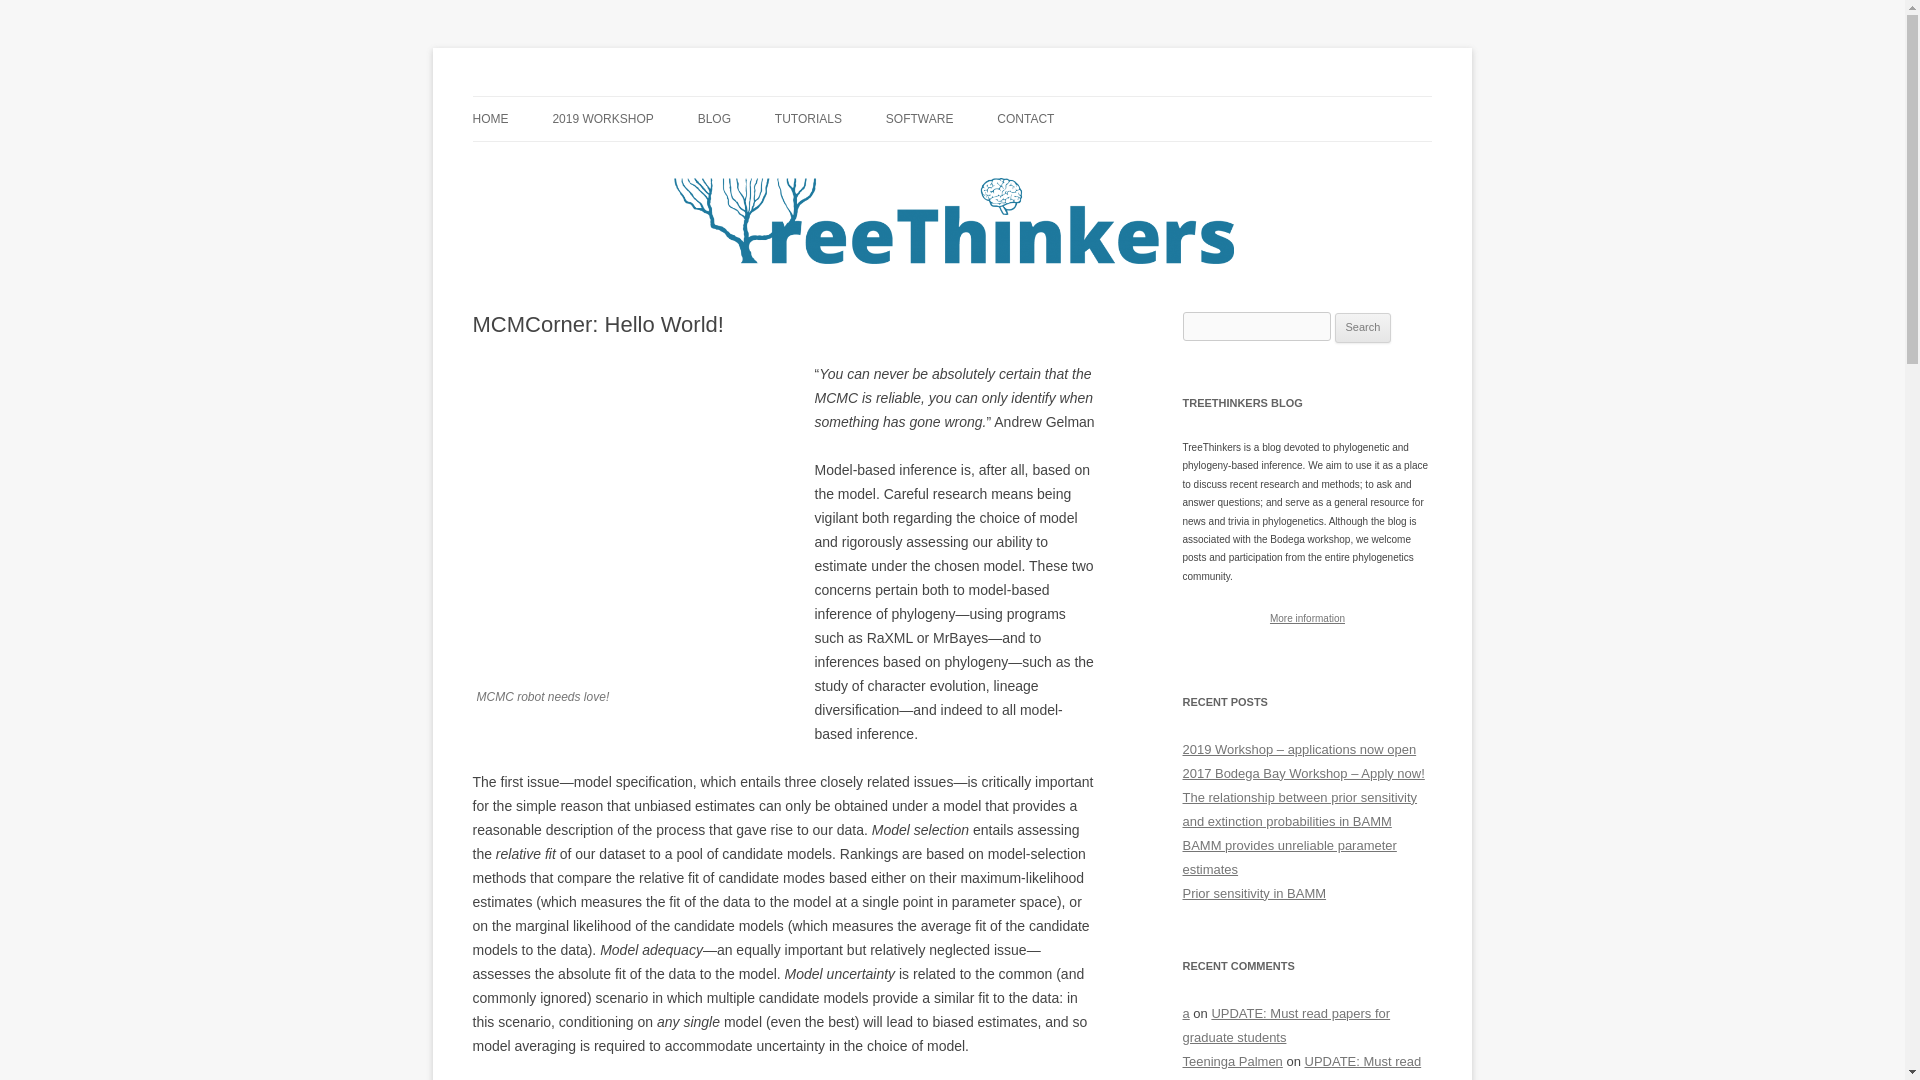 The height and width of the screenshot is (1080, 1920). What do you see at coordinates (808, 119) in the screenshot?
I see `TUTORIALS` at bounding box center [808, 119].